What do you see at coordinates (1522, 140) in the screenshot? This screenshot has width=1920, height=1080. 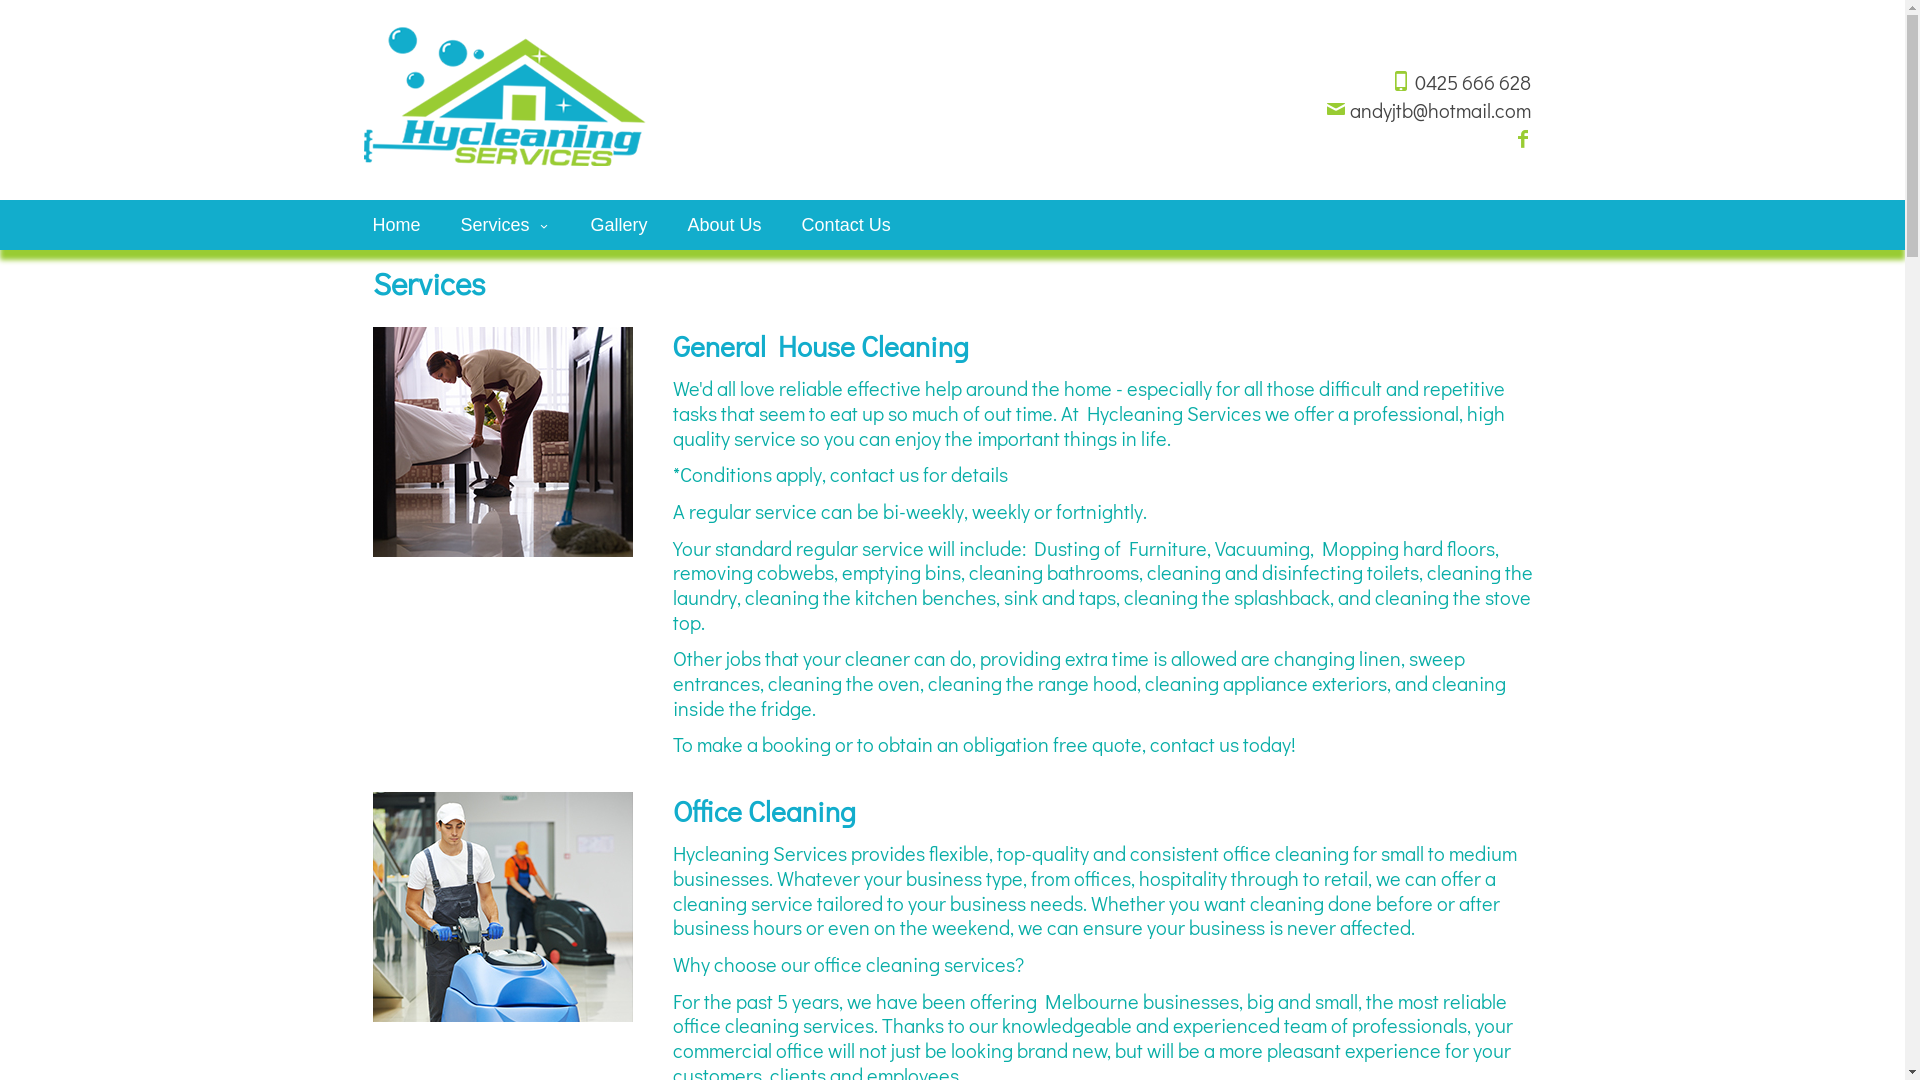 I see `Facebook` at bounding box center [1522, 140].